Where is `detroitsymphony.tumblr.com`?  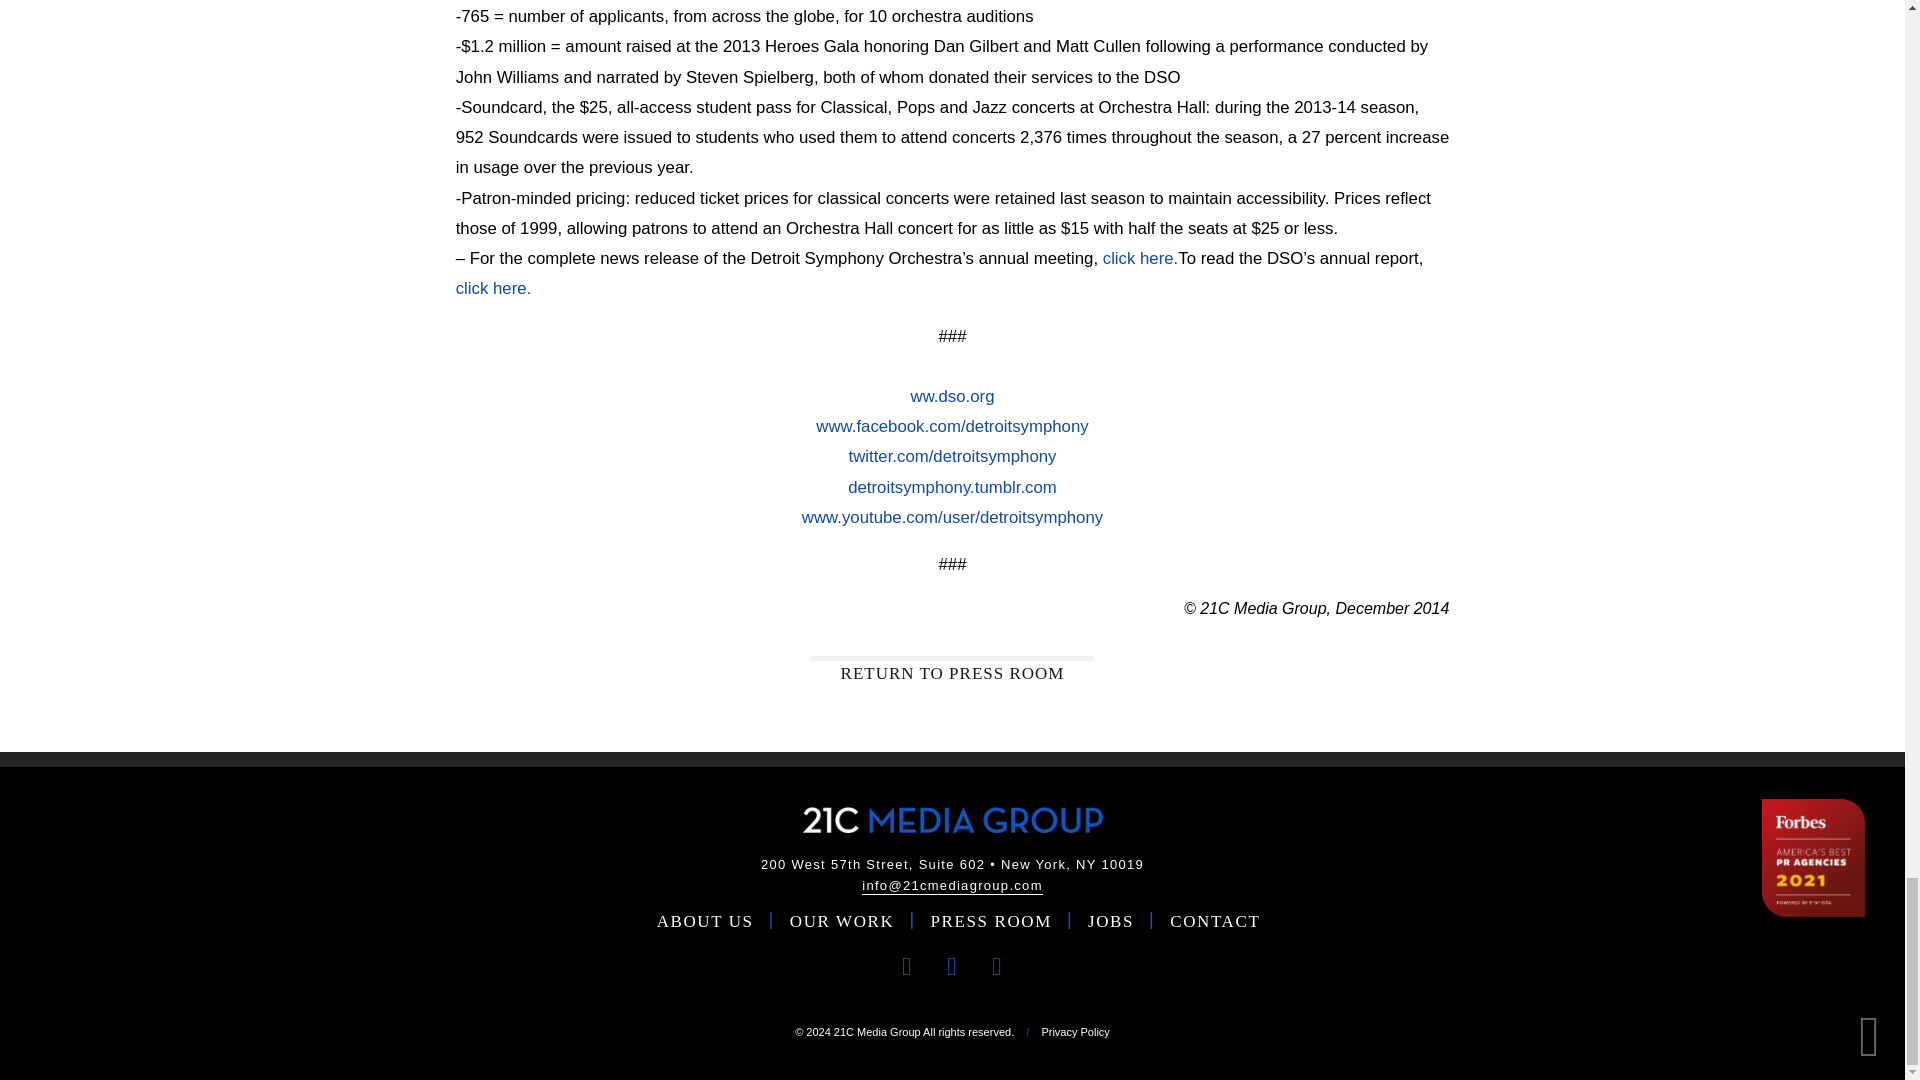
detroitsymphony.tumblr.com is located at coordinates (952, 487).